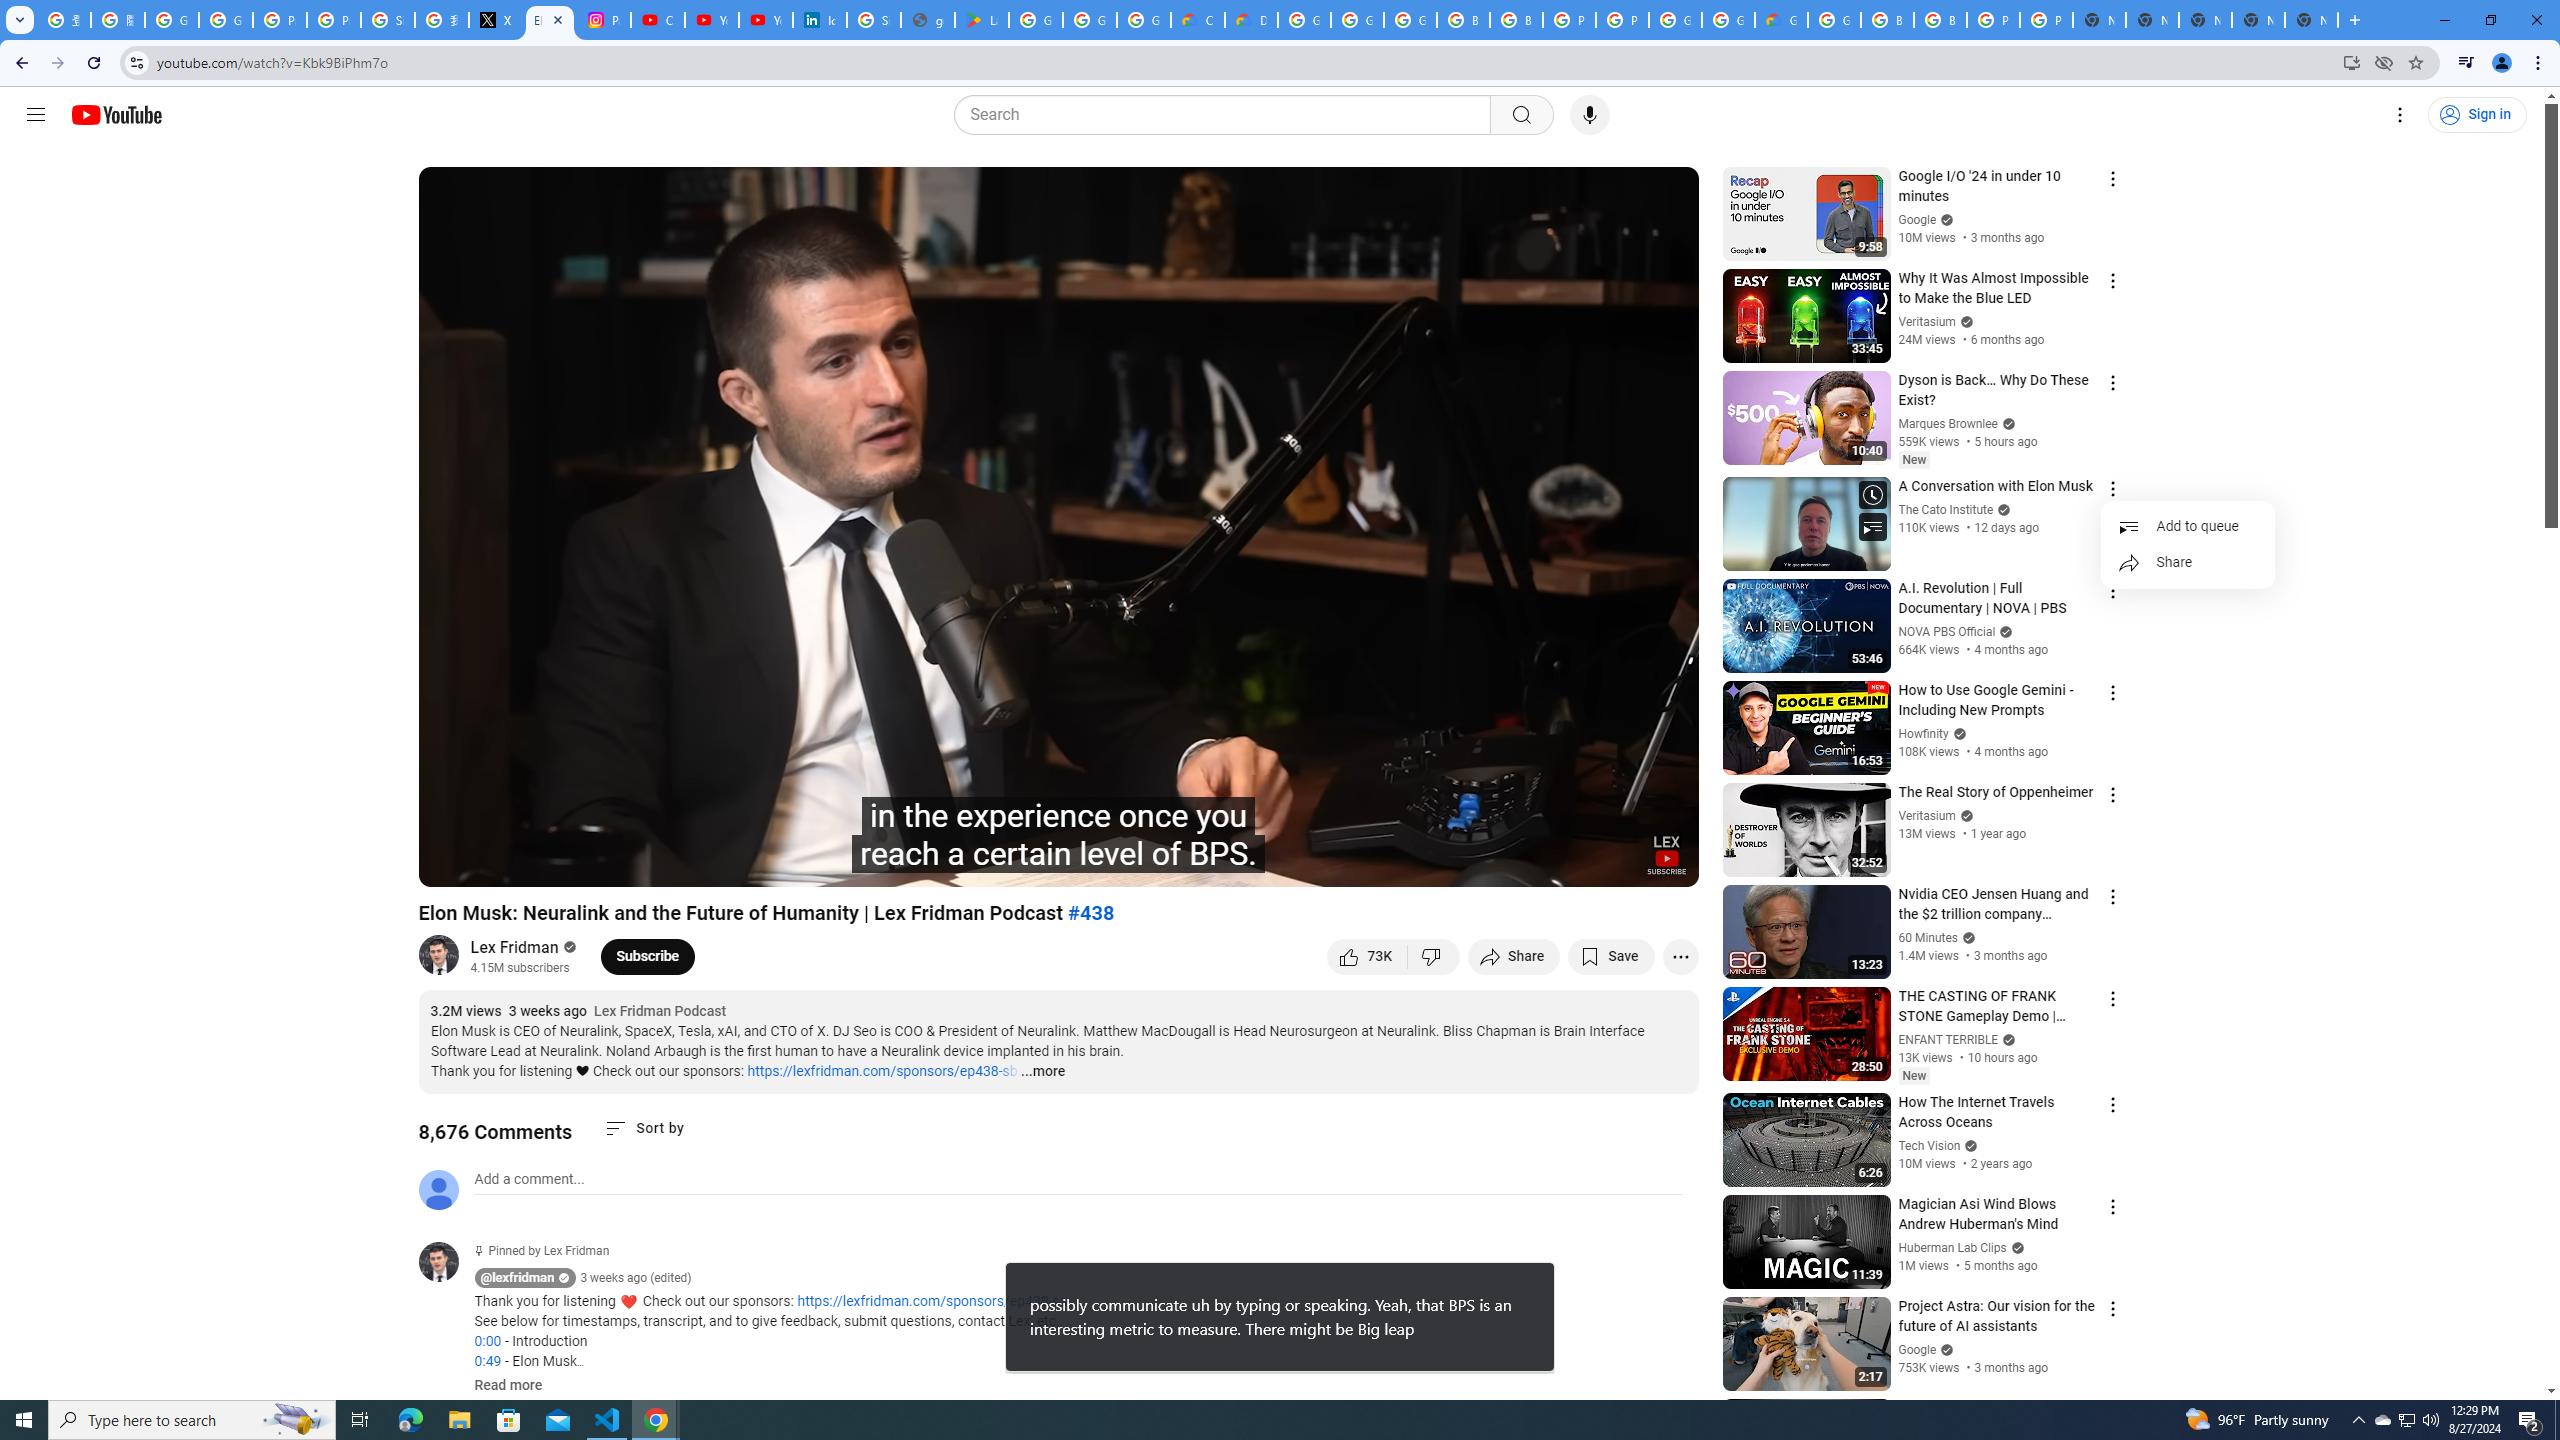  I want to click on Install YouTube, so click(2350, 62).